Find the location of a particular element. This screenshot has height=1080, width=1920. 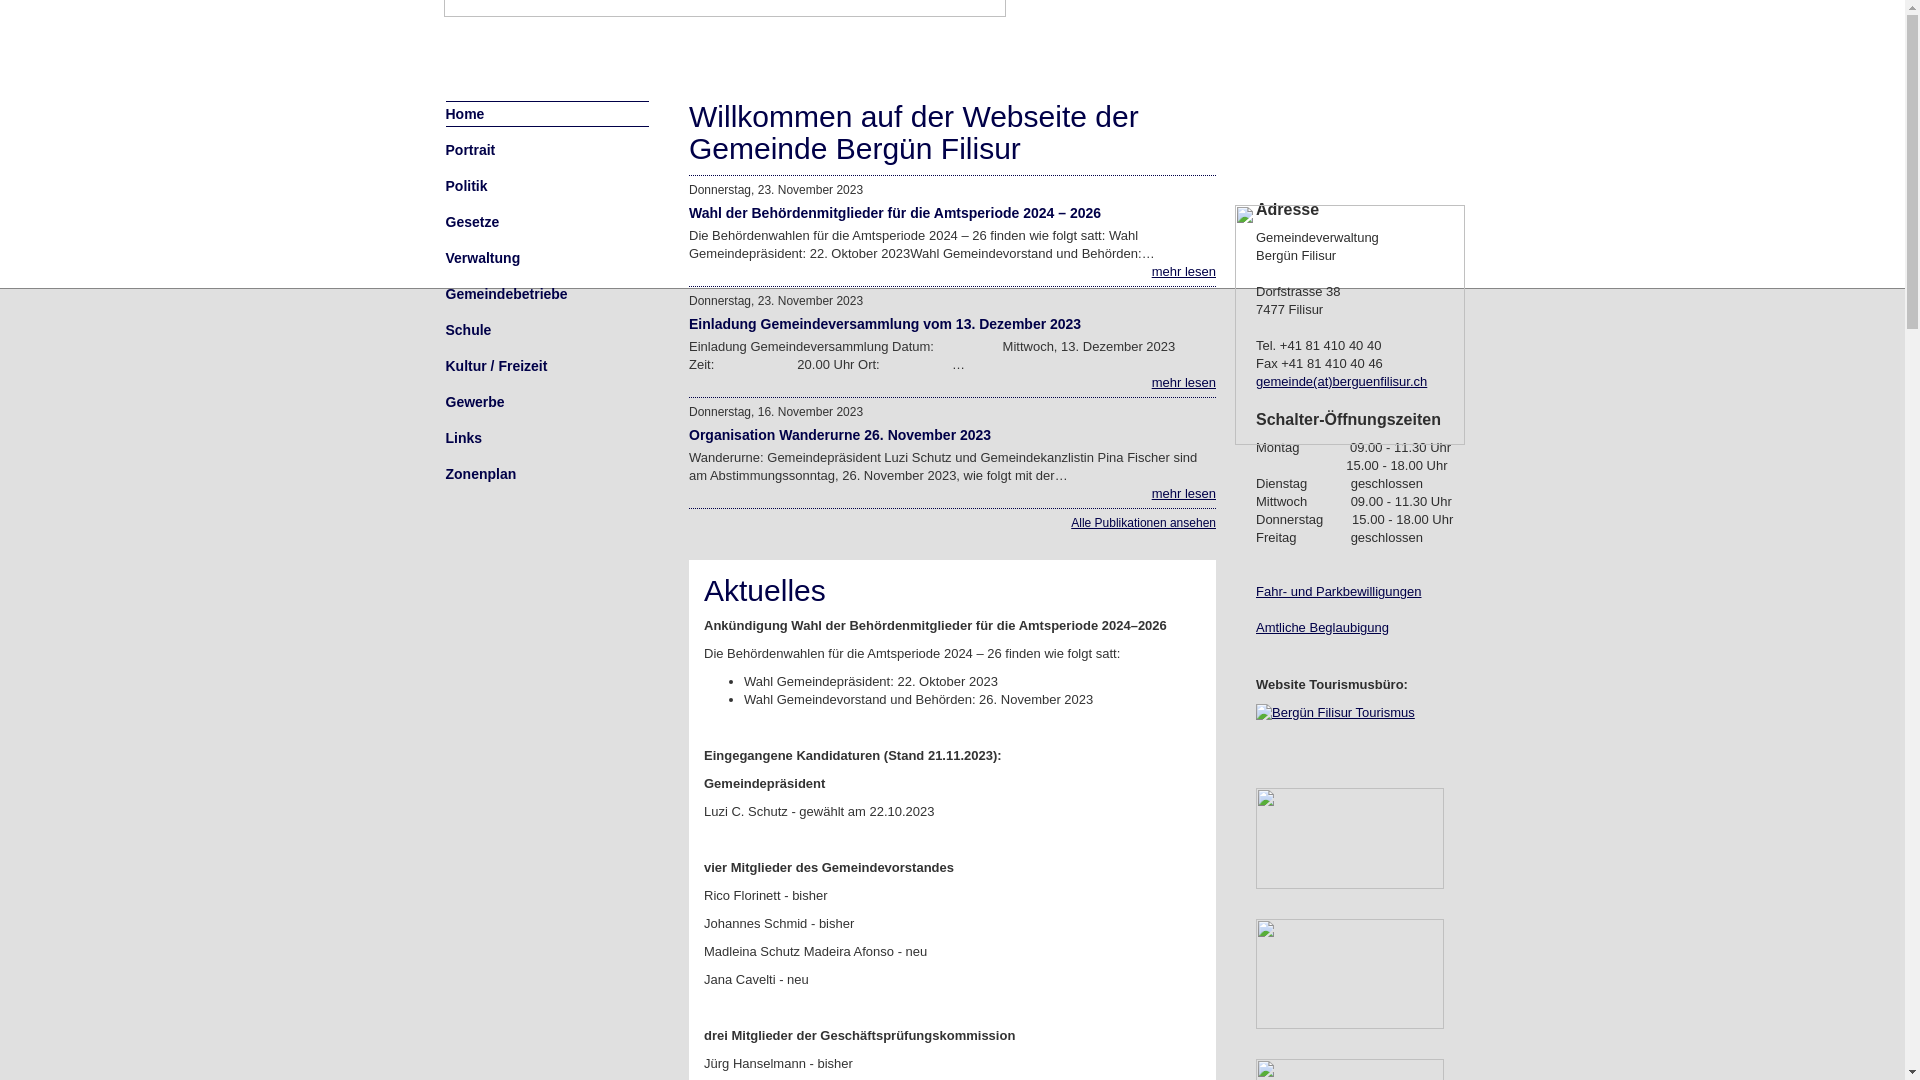

Schule is located at coordinates (548, 330).